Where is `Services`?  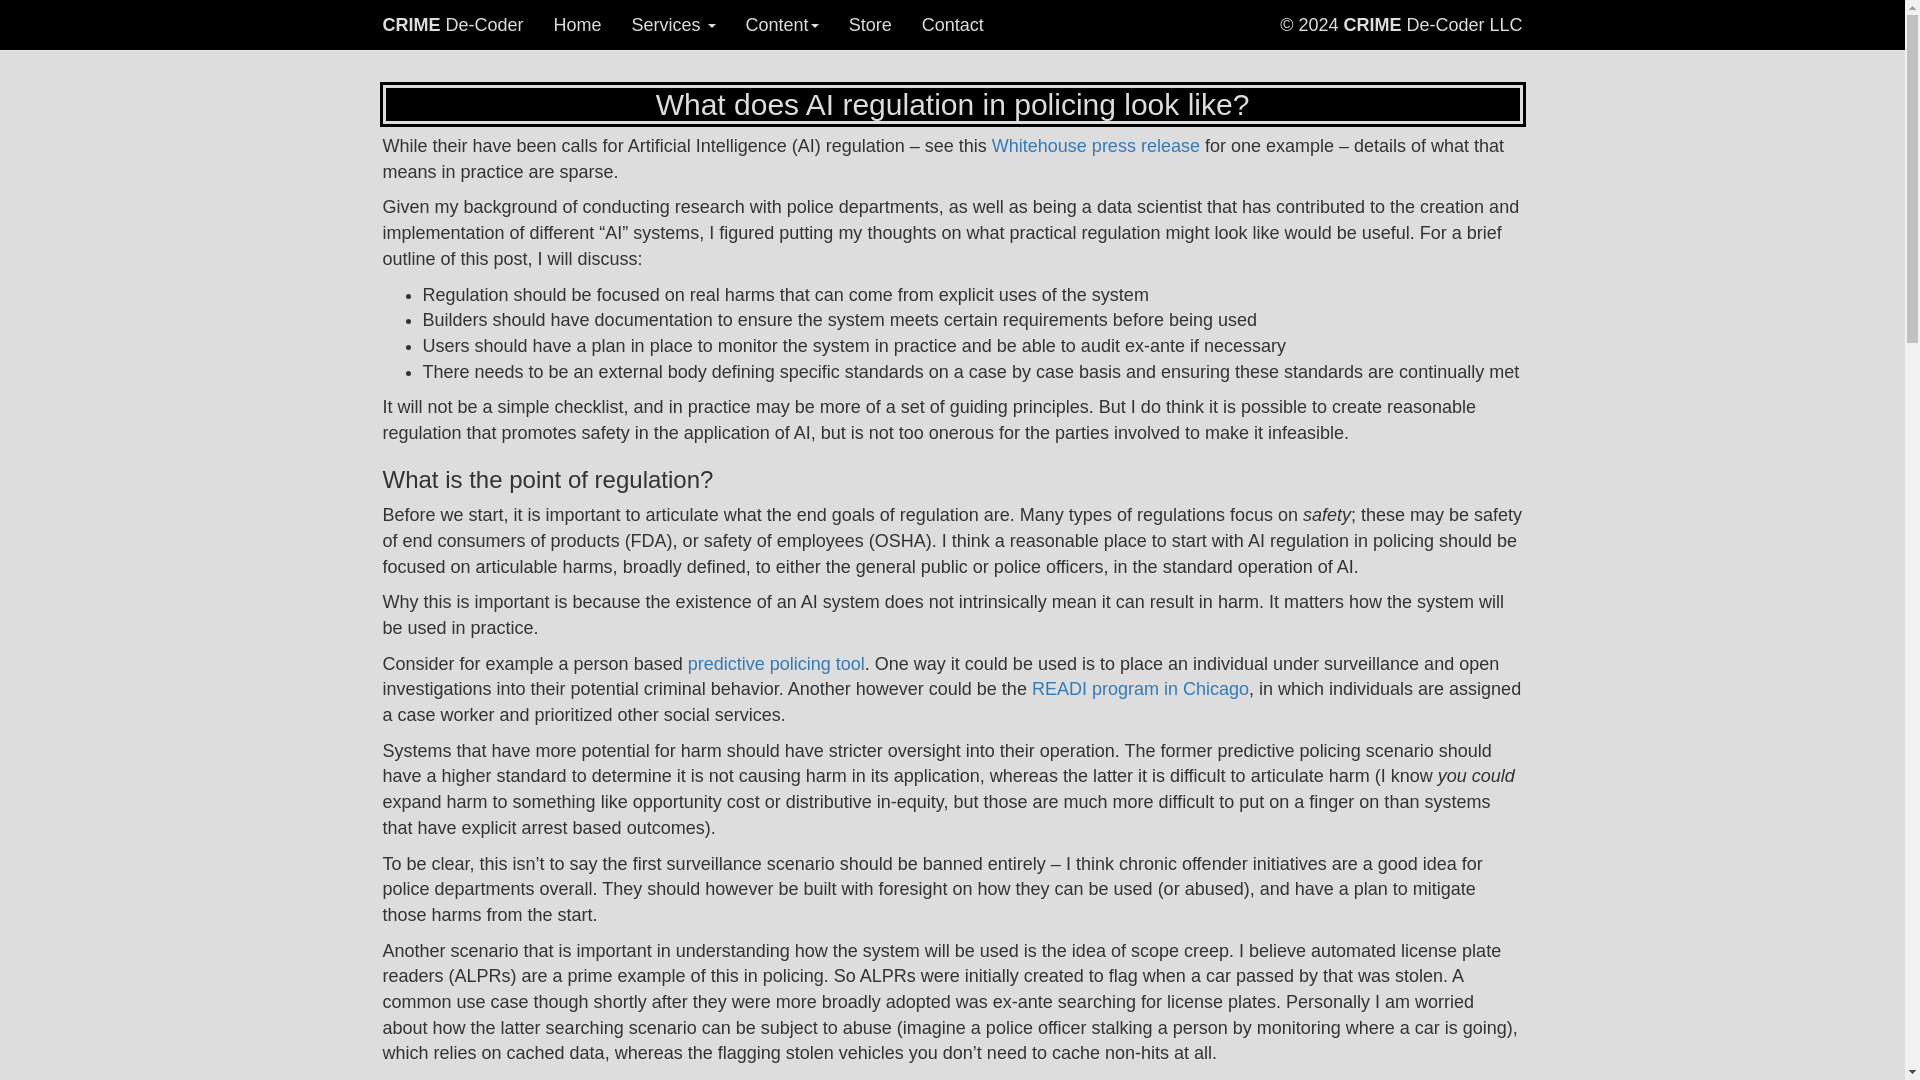
Services is located at coordinates (674, 24).